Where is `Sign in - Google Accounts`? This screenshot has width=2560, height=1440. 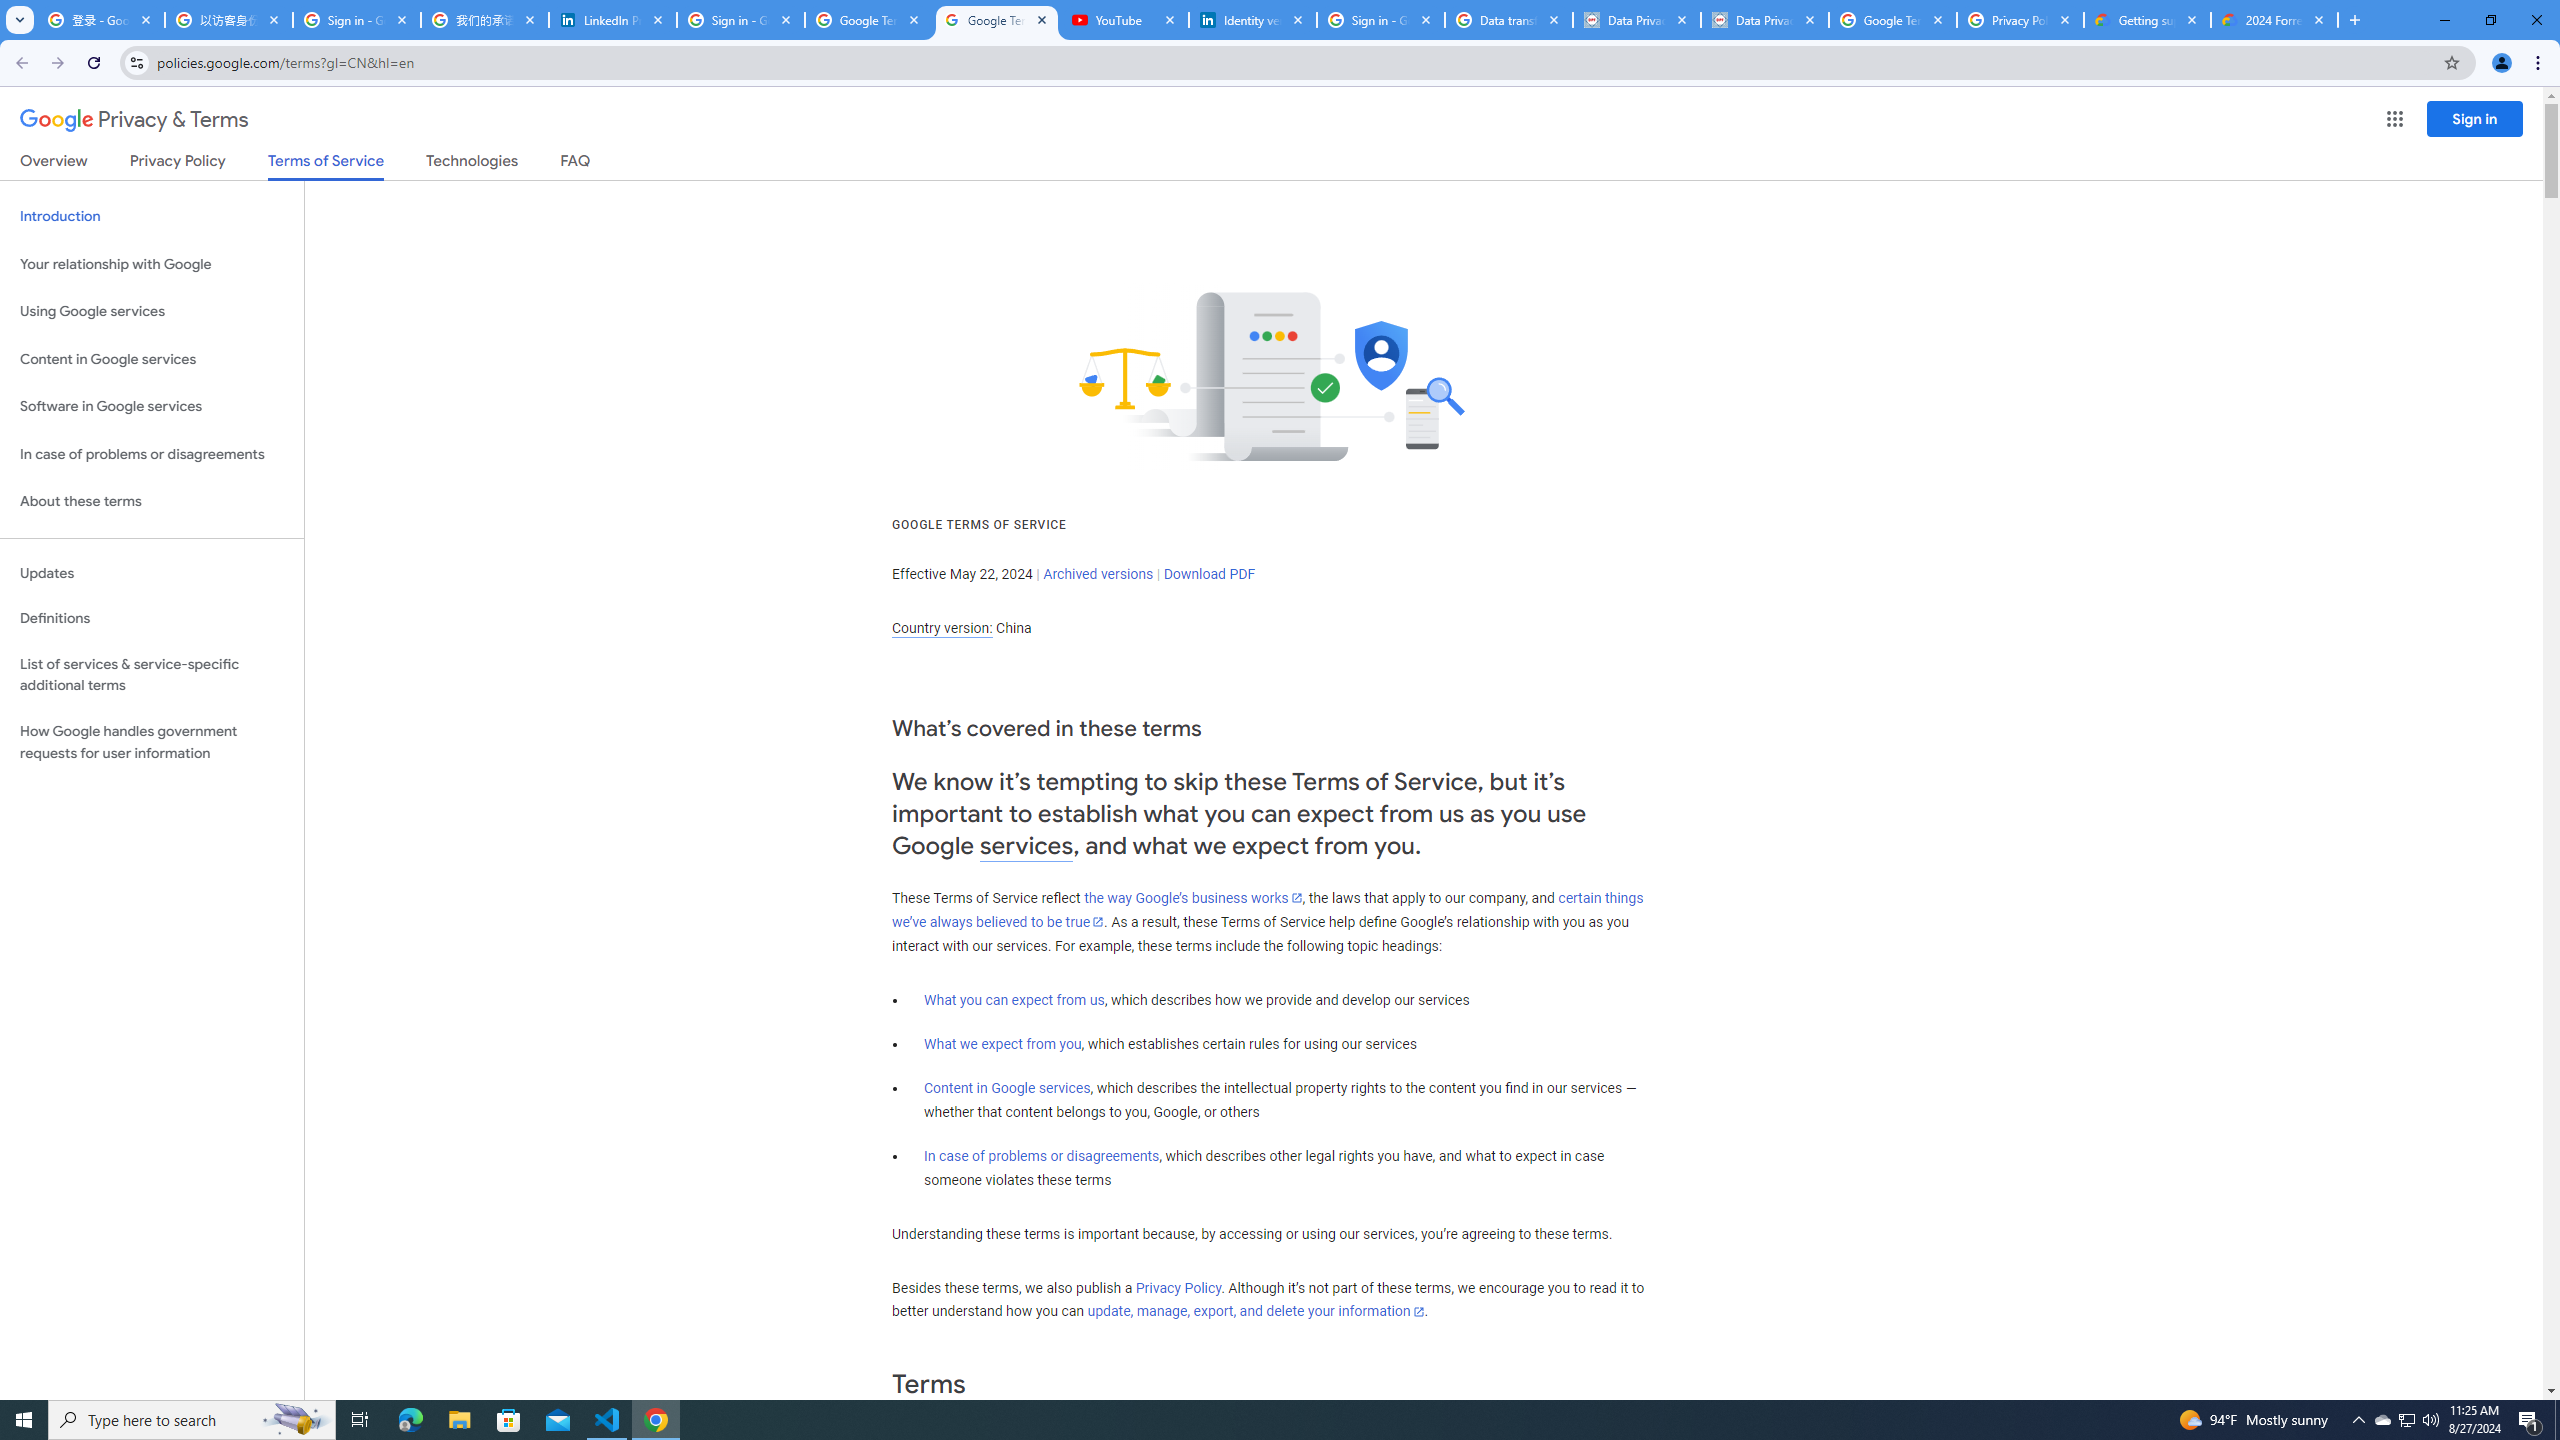
Sign in - Google Accounts is located at coordinates (1381, 20).